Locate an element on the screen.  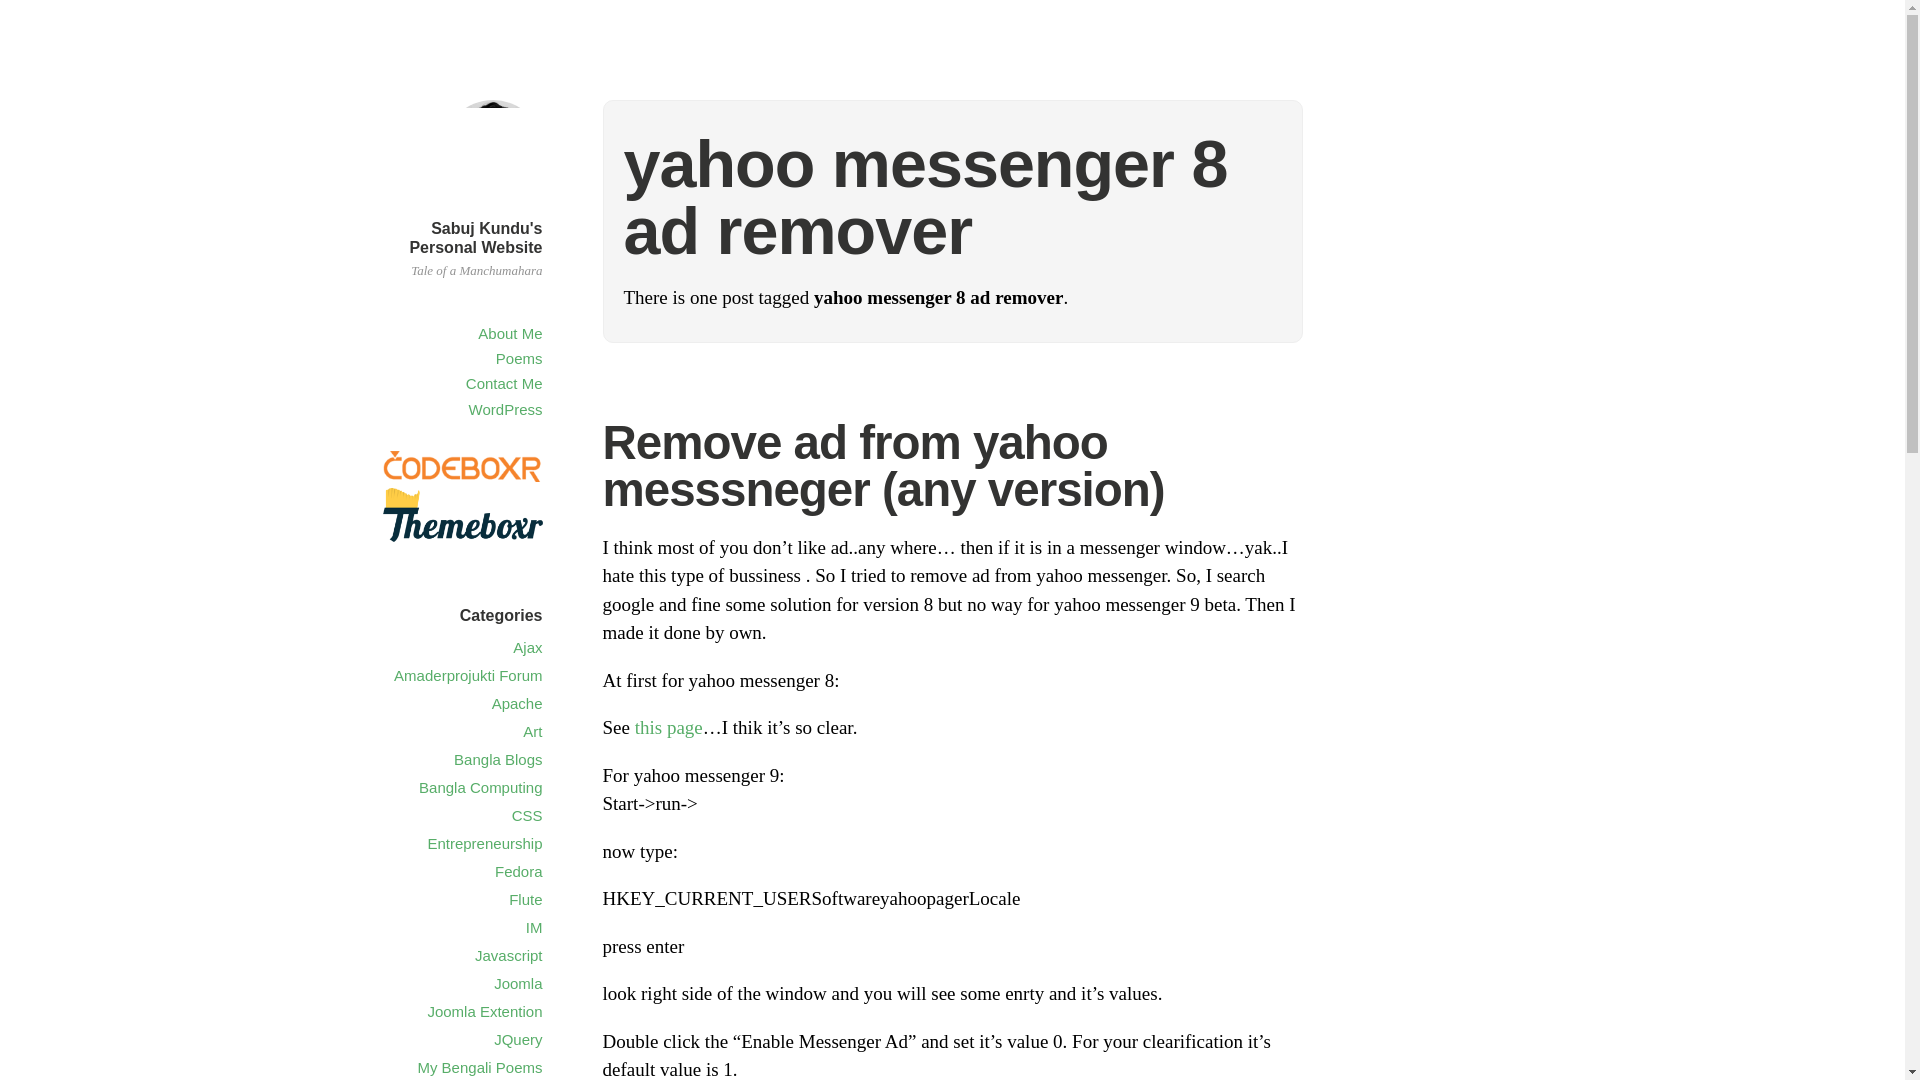
Contact Me is located at coordinates (504, 383).